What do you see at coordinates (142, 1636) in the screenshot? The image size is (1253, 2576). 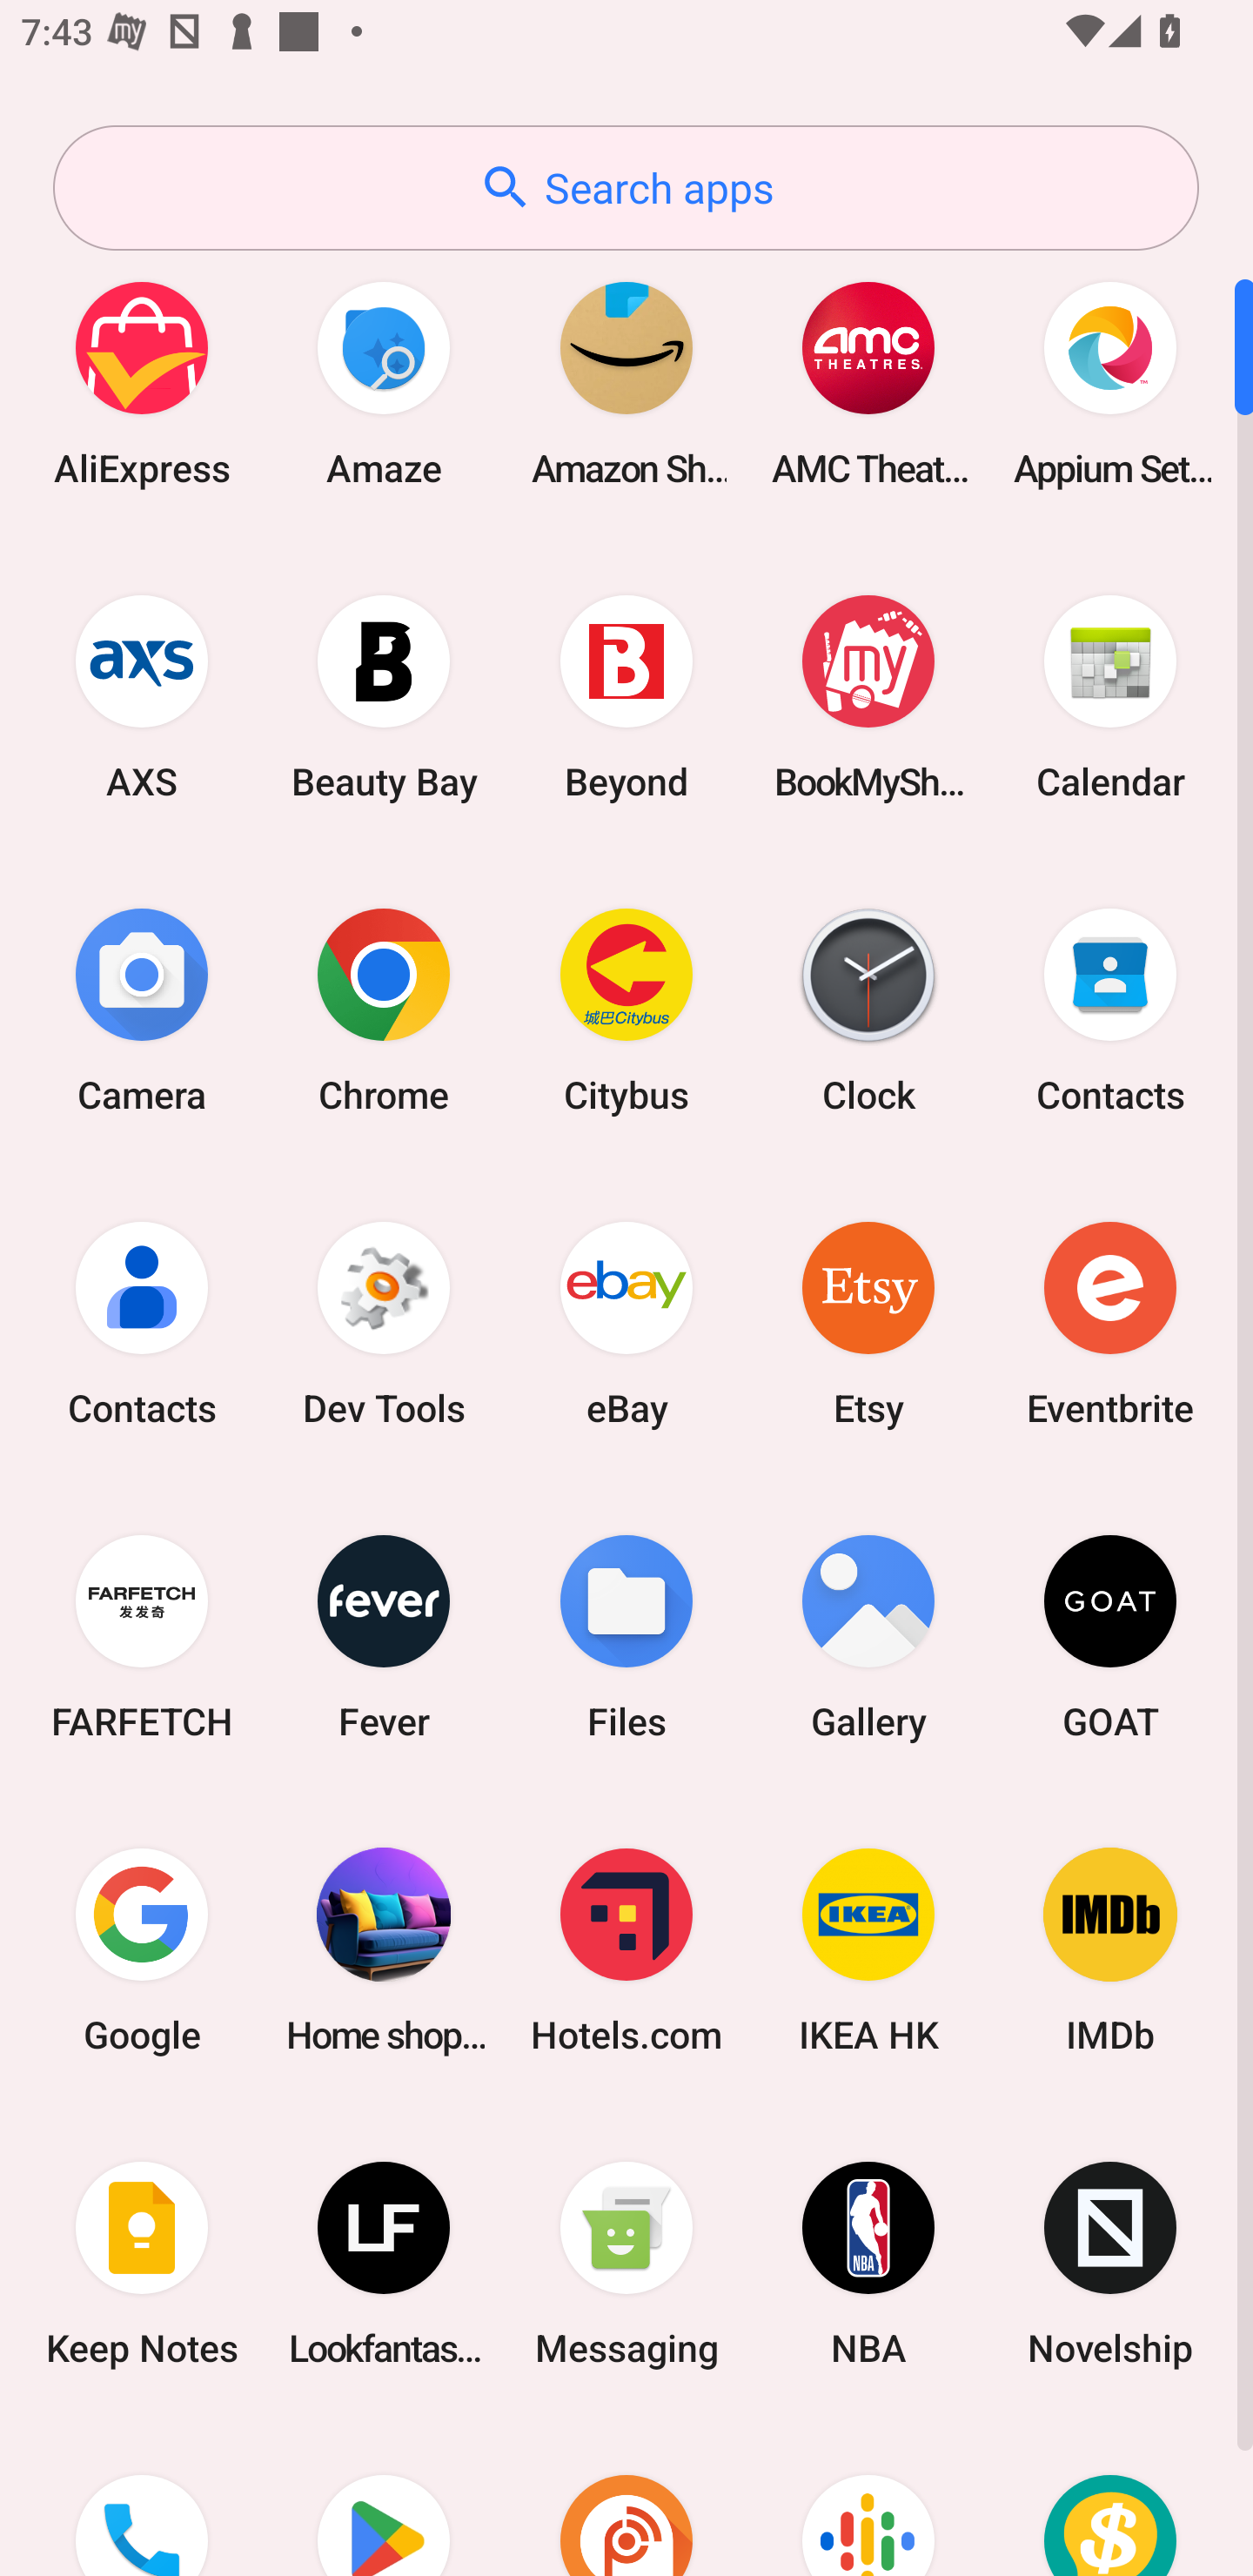 I see `FARFETCH` at bounding box center [142, 1636].